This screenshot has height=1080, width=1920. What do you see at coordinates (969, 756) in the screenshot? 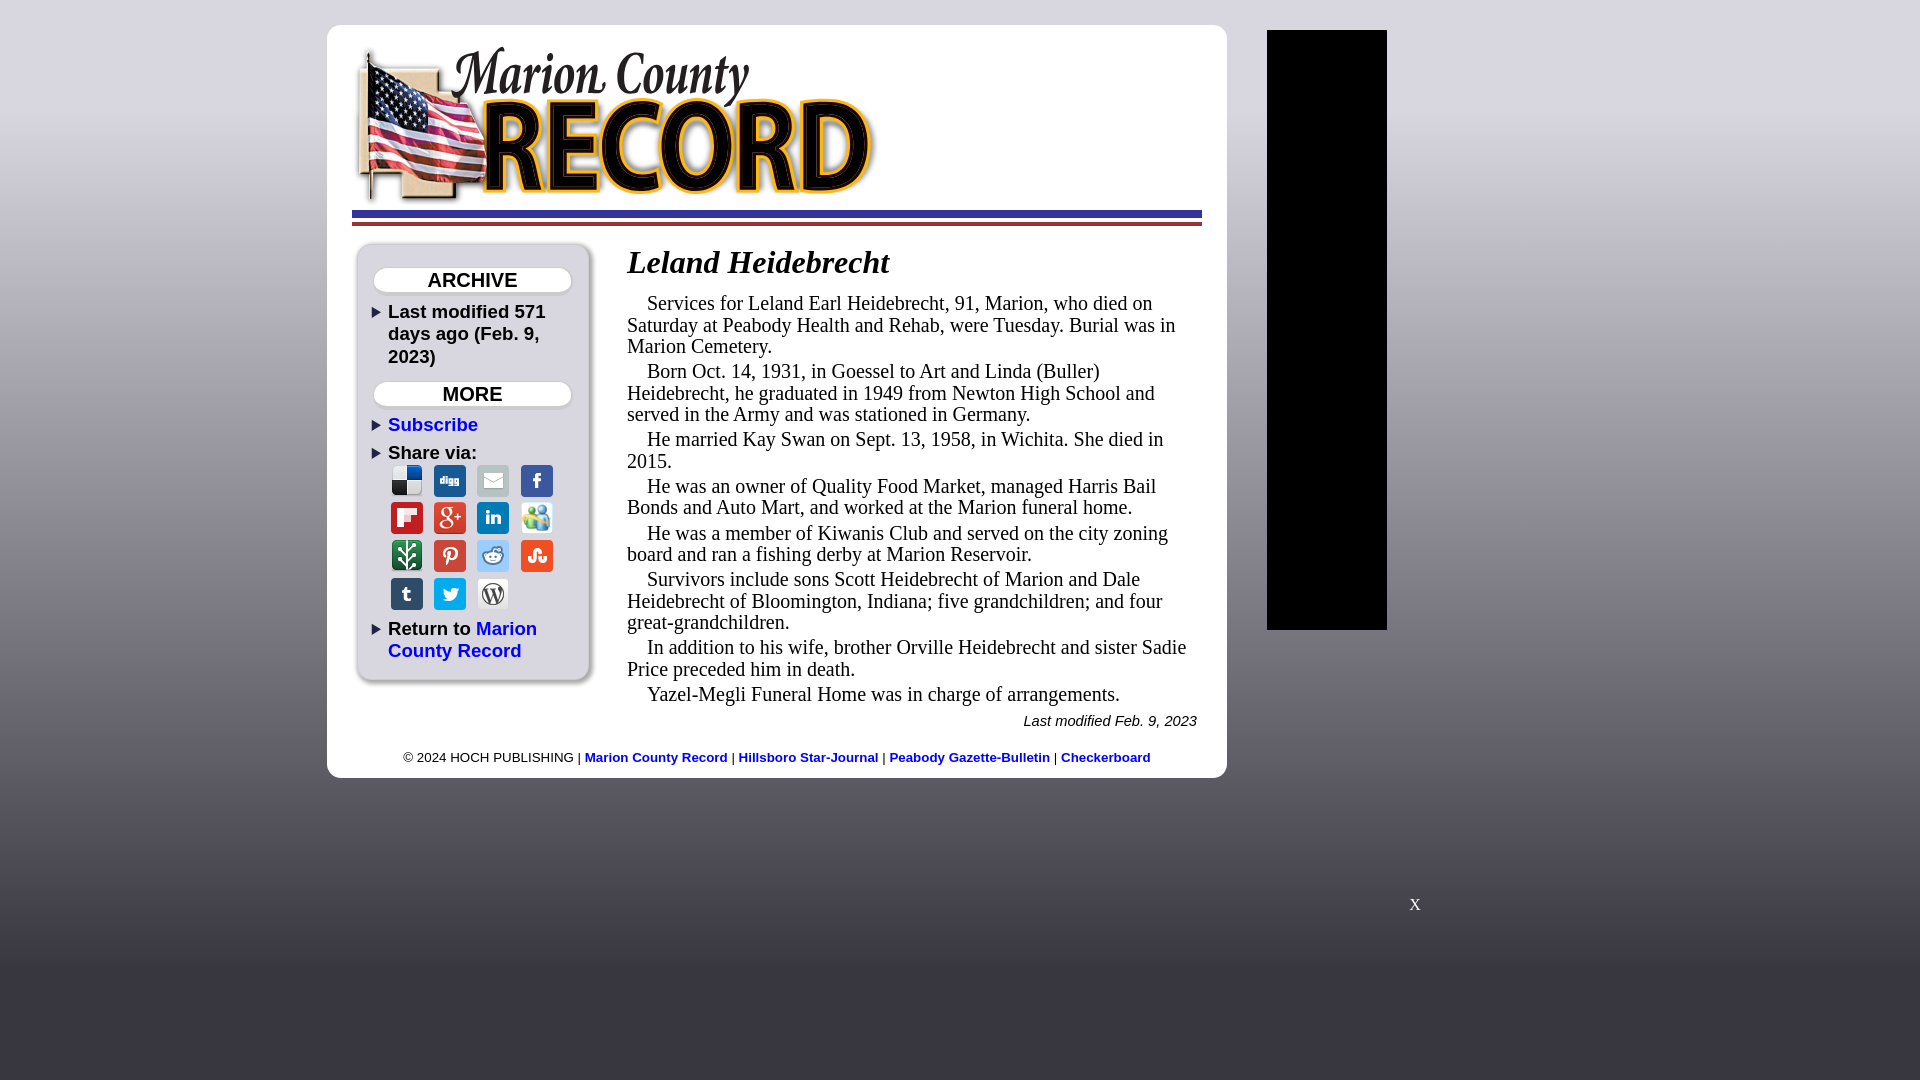
I see `Peabody Gazette-Bulletin` at bounding box center [969, 756].